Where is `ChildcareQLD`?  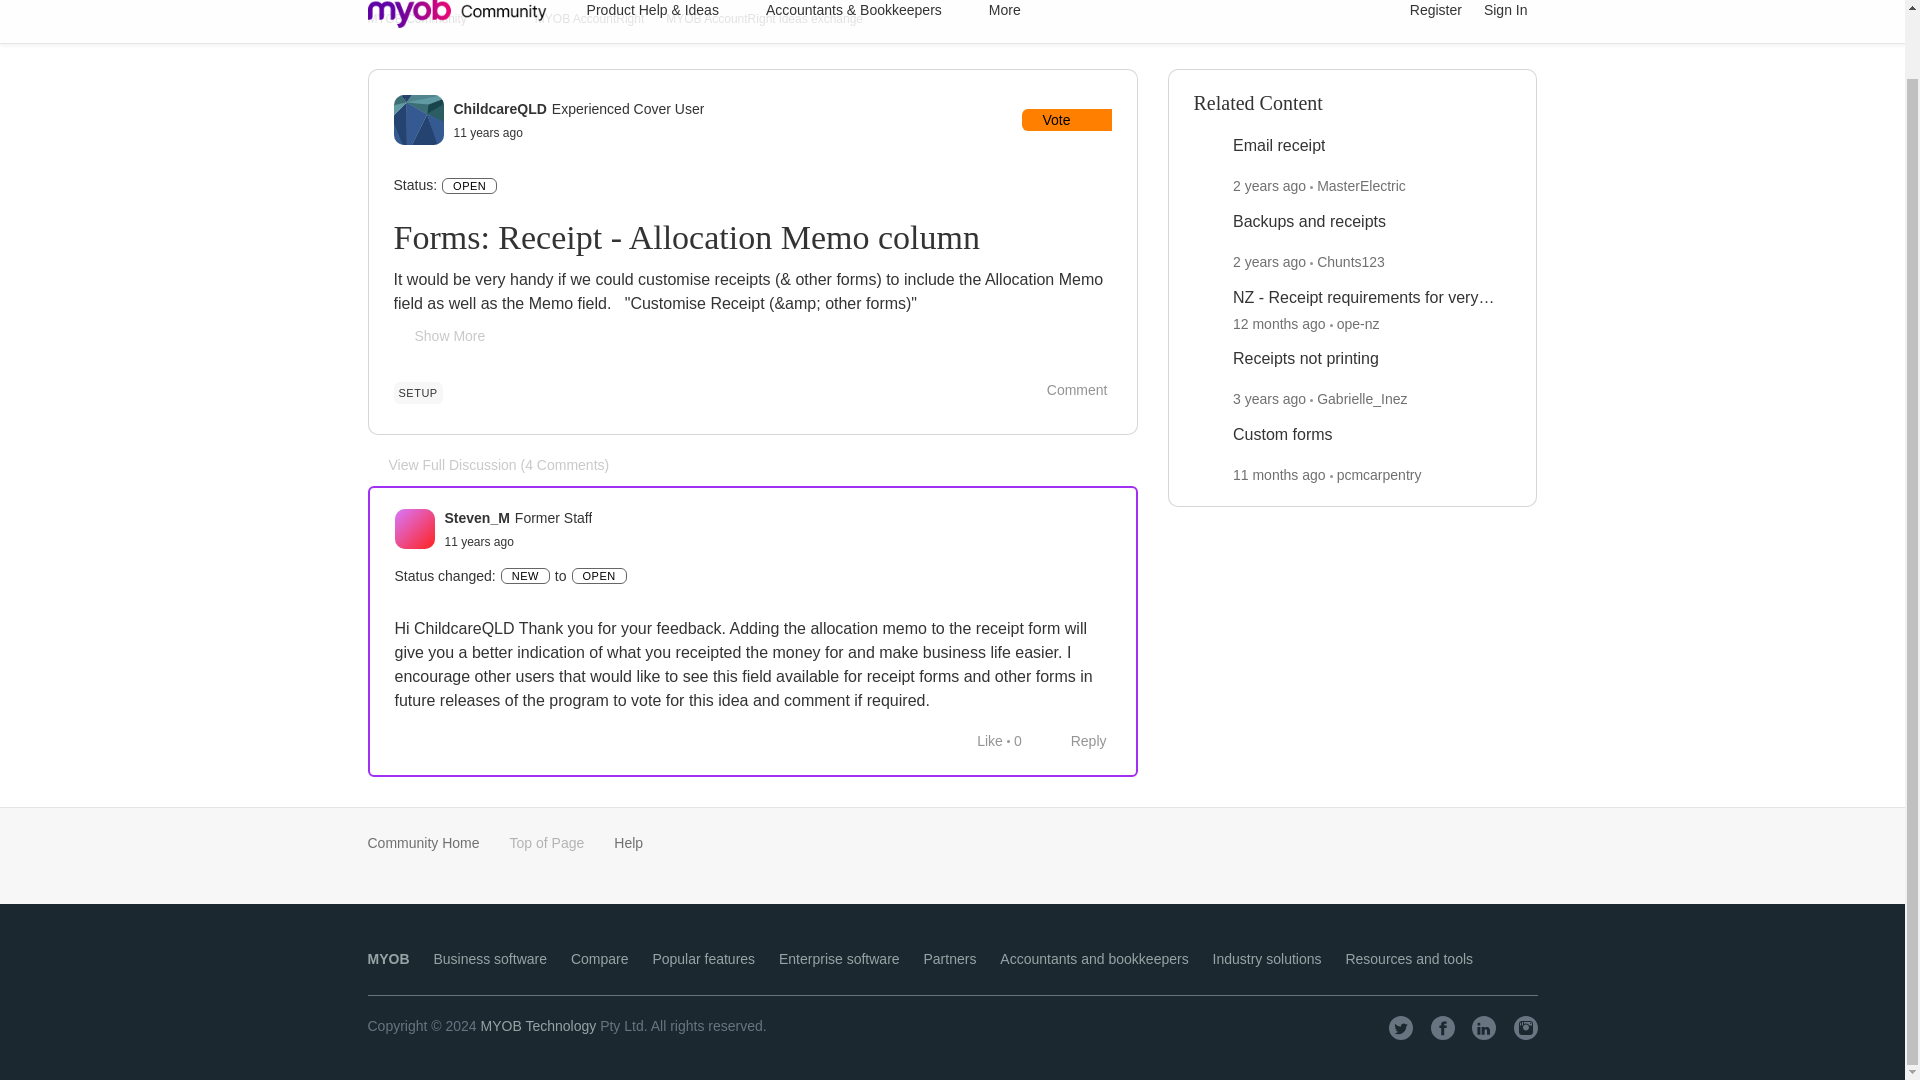 ChildcareQLD is located at coordinates (500, 108).